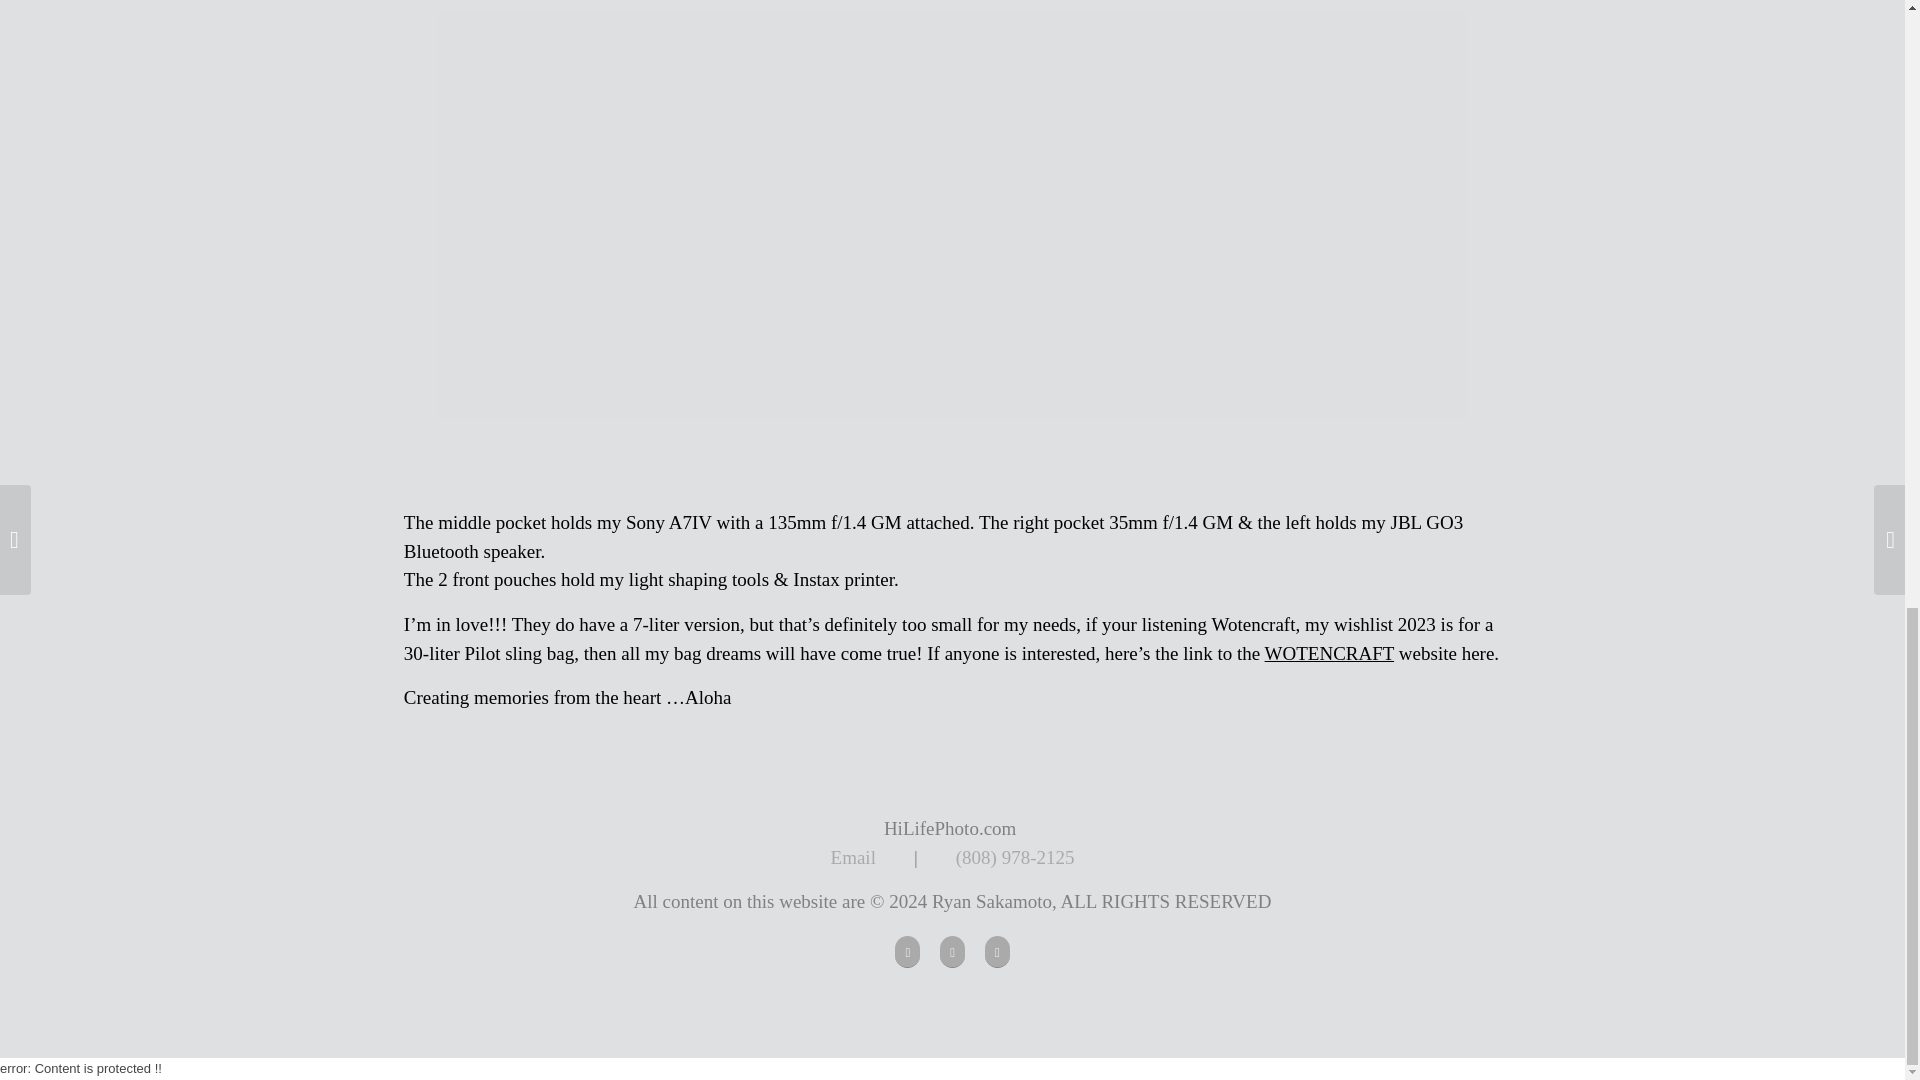  What do you see at coordinates (853, 857) in the screenshot?
I see `Email` at bounding box center [853, 857].